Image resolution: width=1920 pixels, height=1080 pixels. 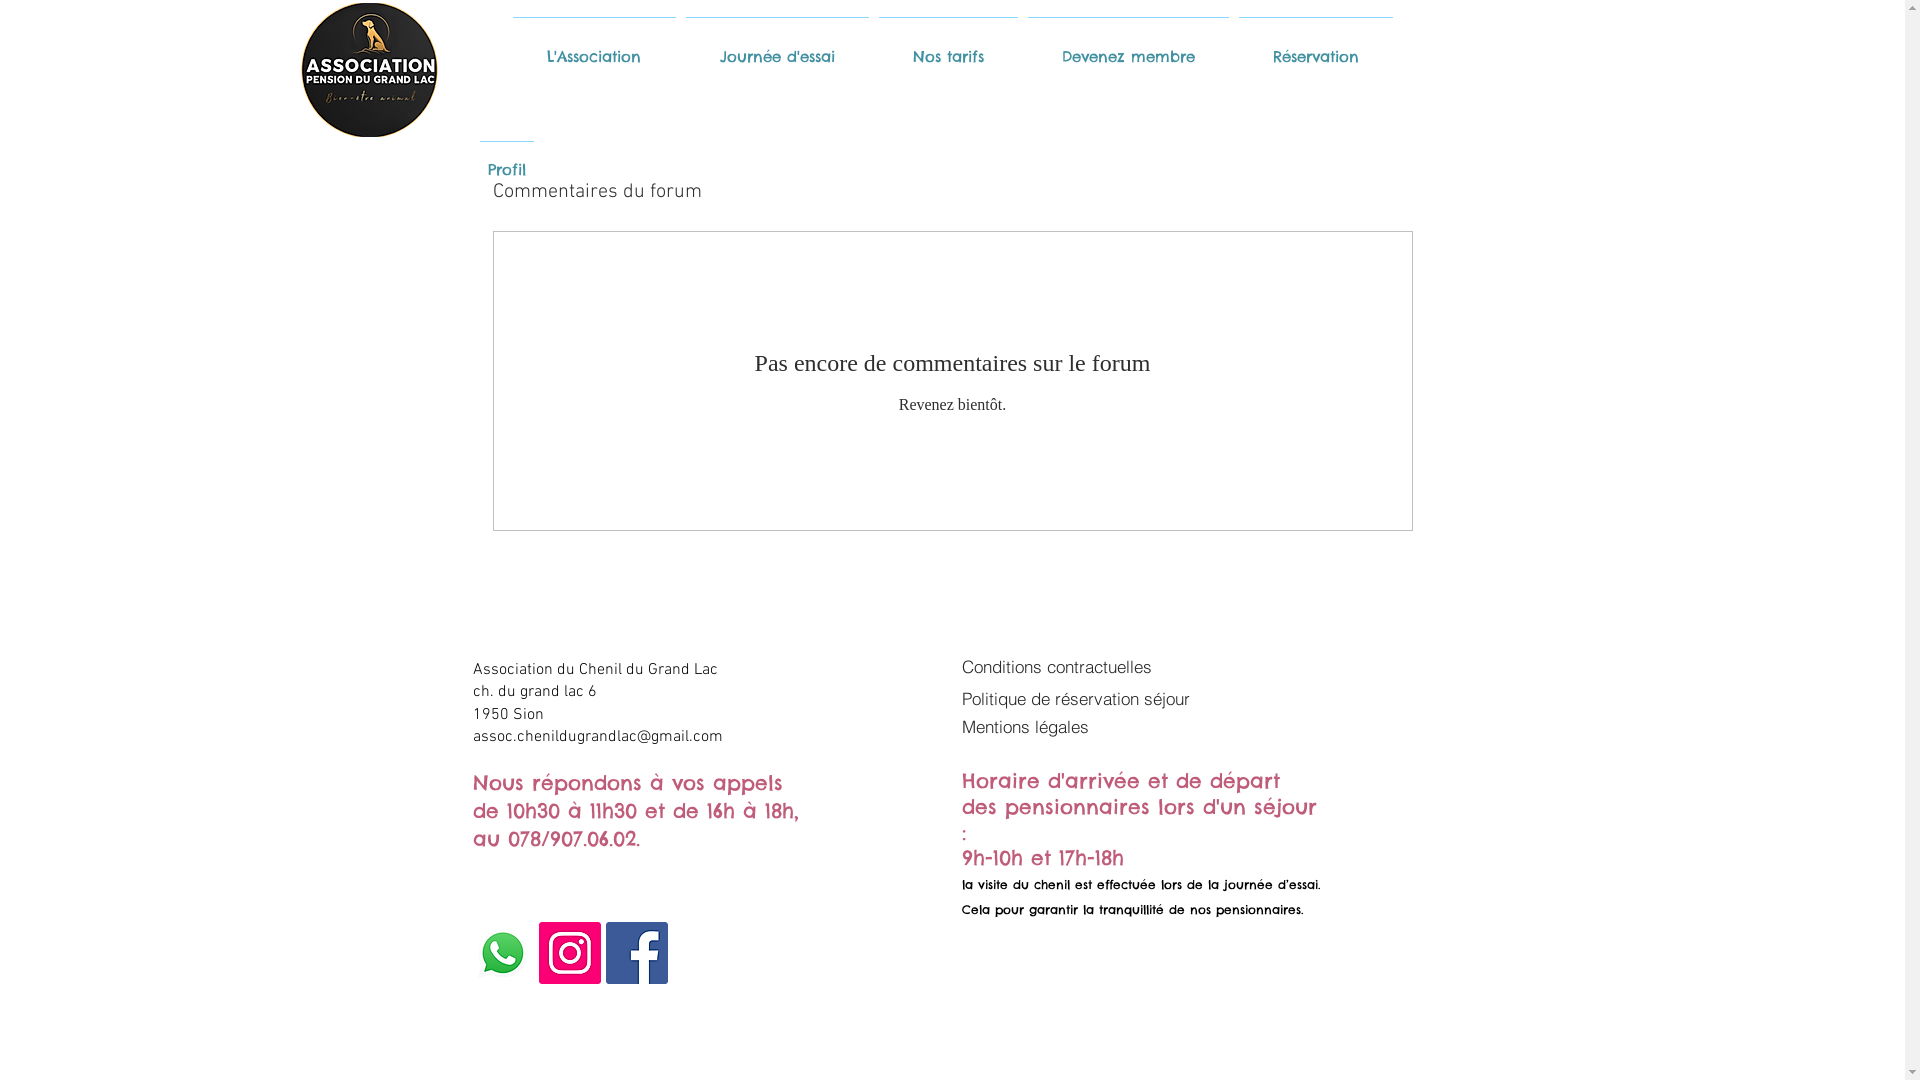 I want to click on assoc.chenildugrandlac@gmail.com, so click(x=597, y=737).